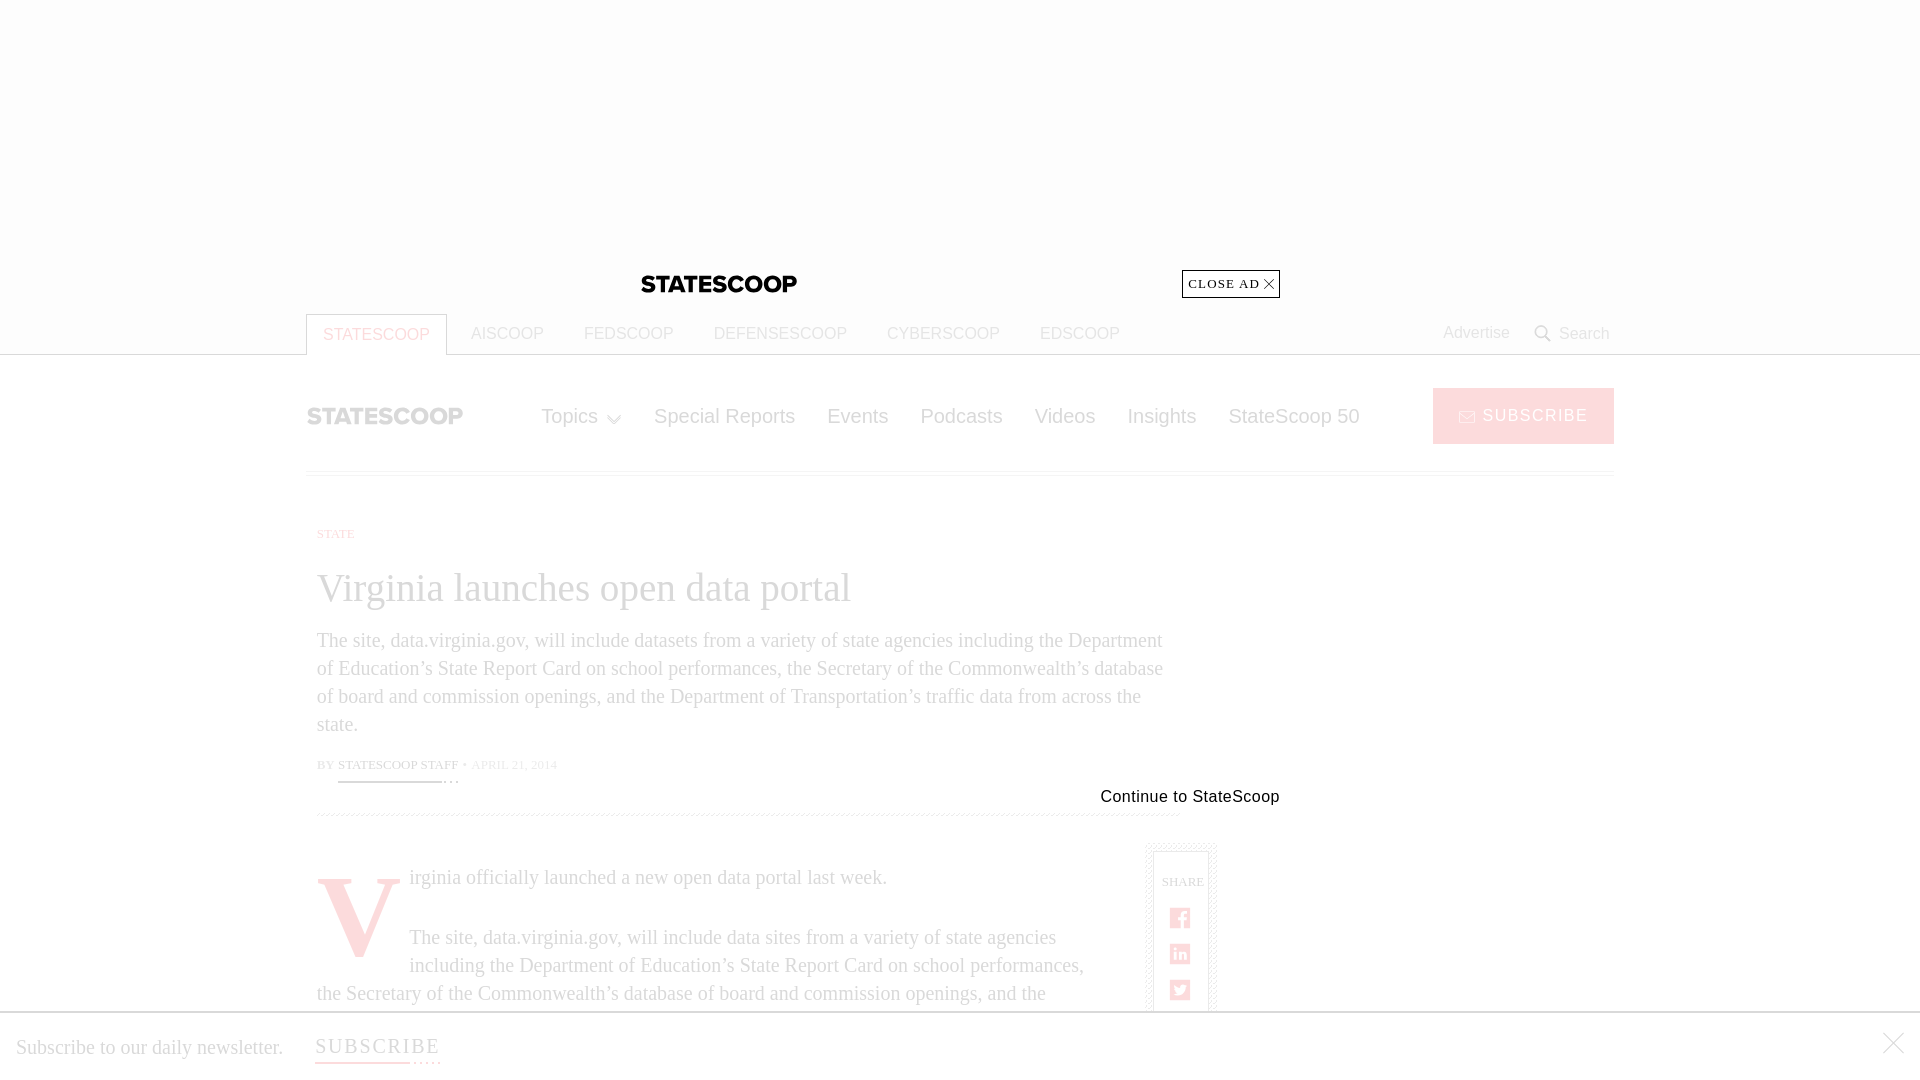 The height and width of the screenshot is (1080, 1920). What do you see at coordinates (1574, 333) in the screenshot?
I see `Search` at bounding box center [1574, 333].